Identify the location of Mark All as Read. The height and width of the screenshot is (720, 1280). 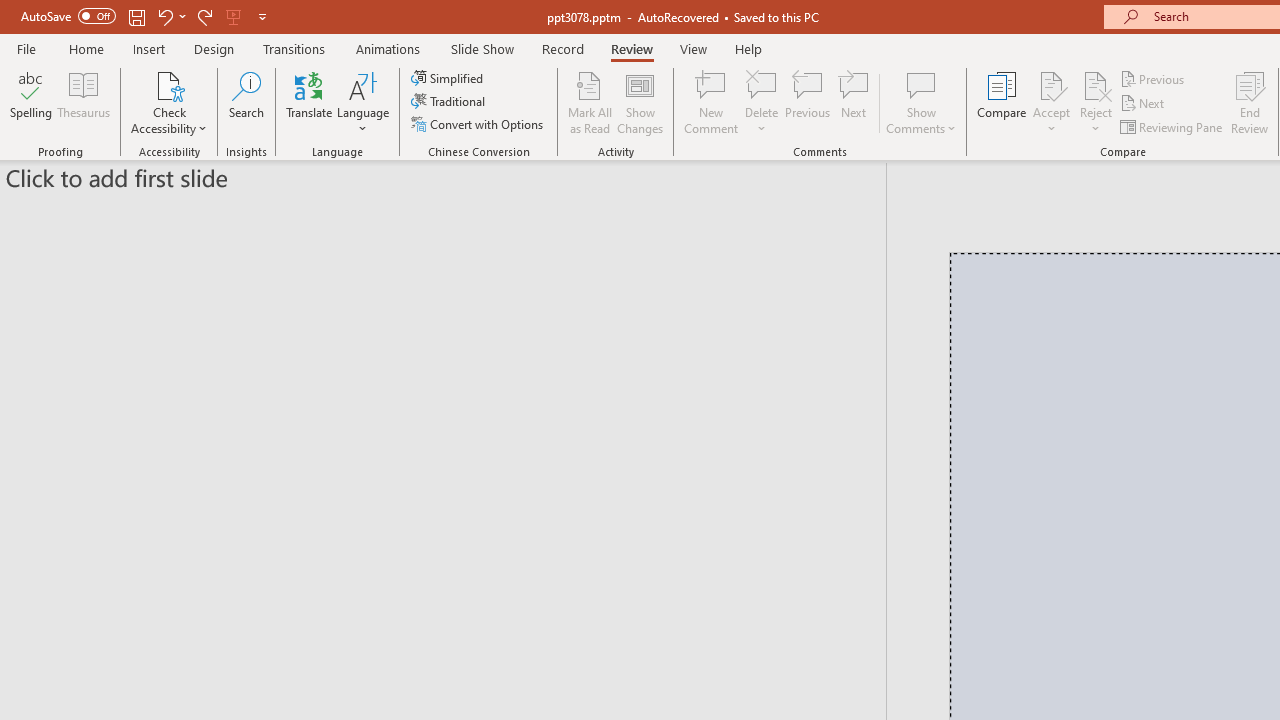
(590, 102).